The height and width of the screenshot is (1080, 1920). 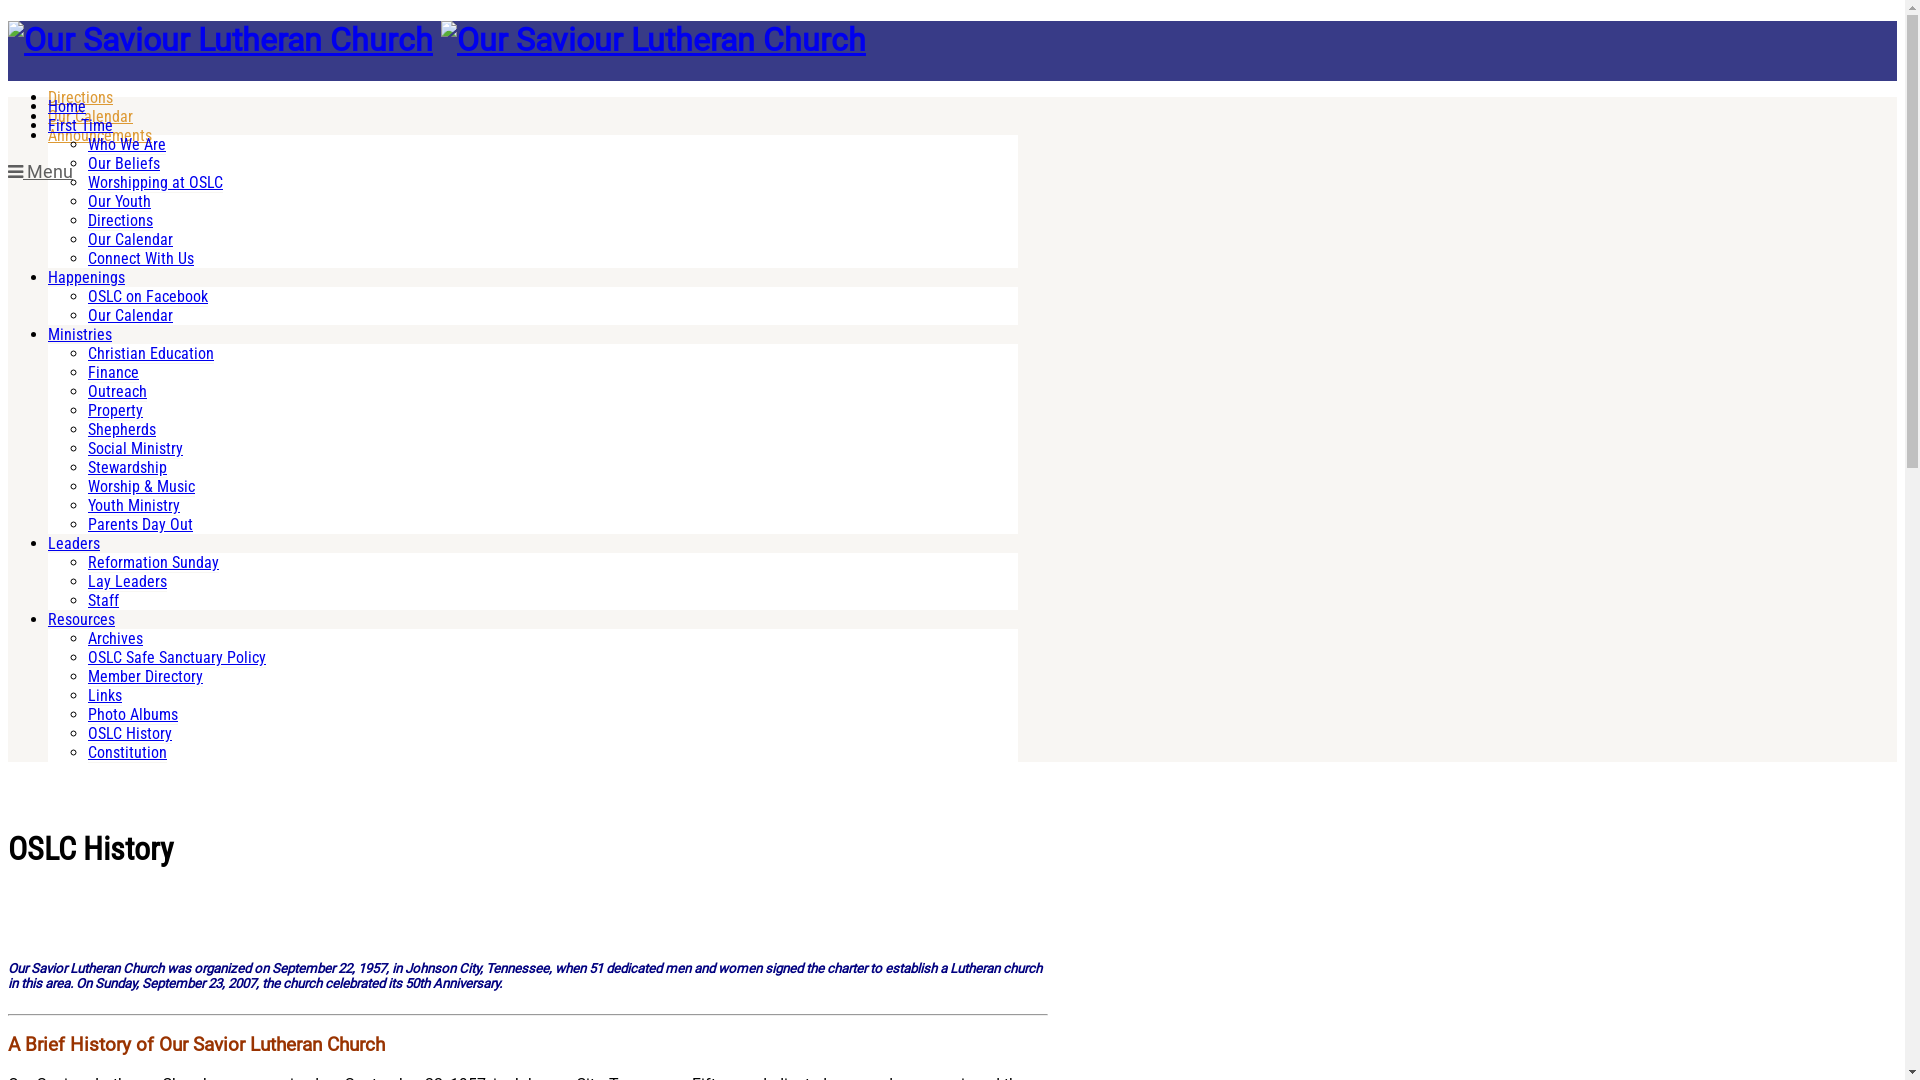 I want to click on Directions, so click(x=80, y=98).